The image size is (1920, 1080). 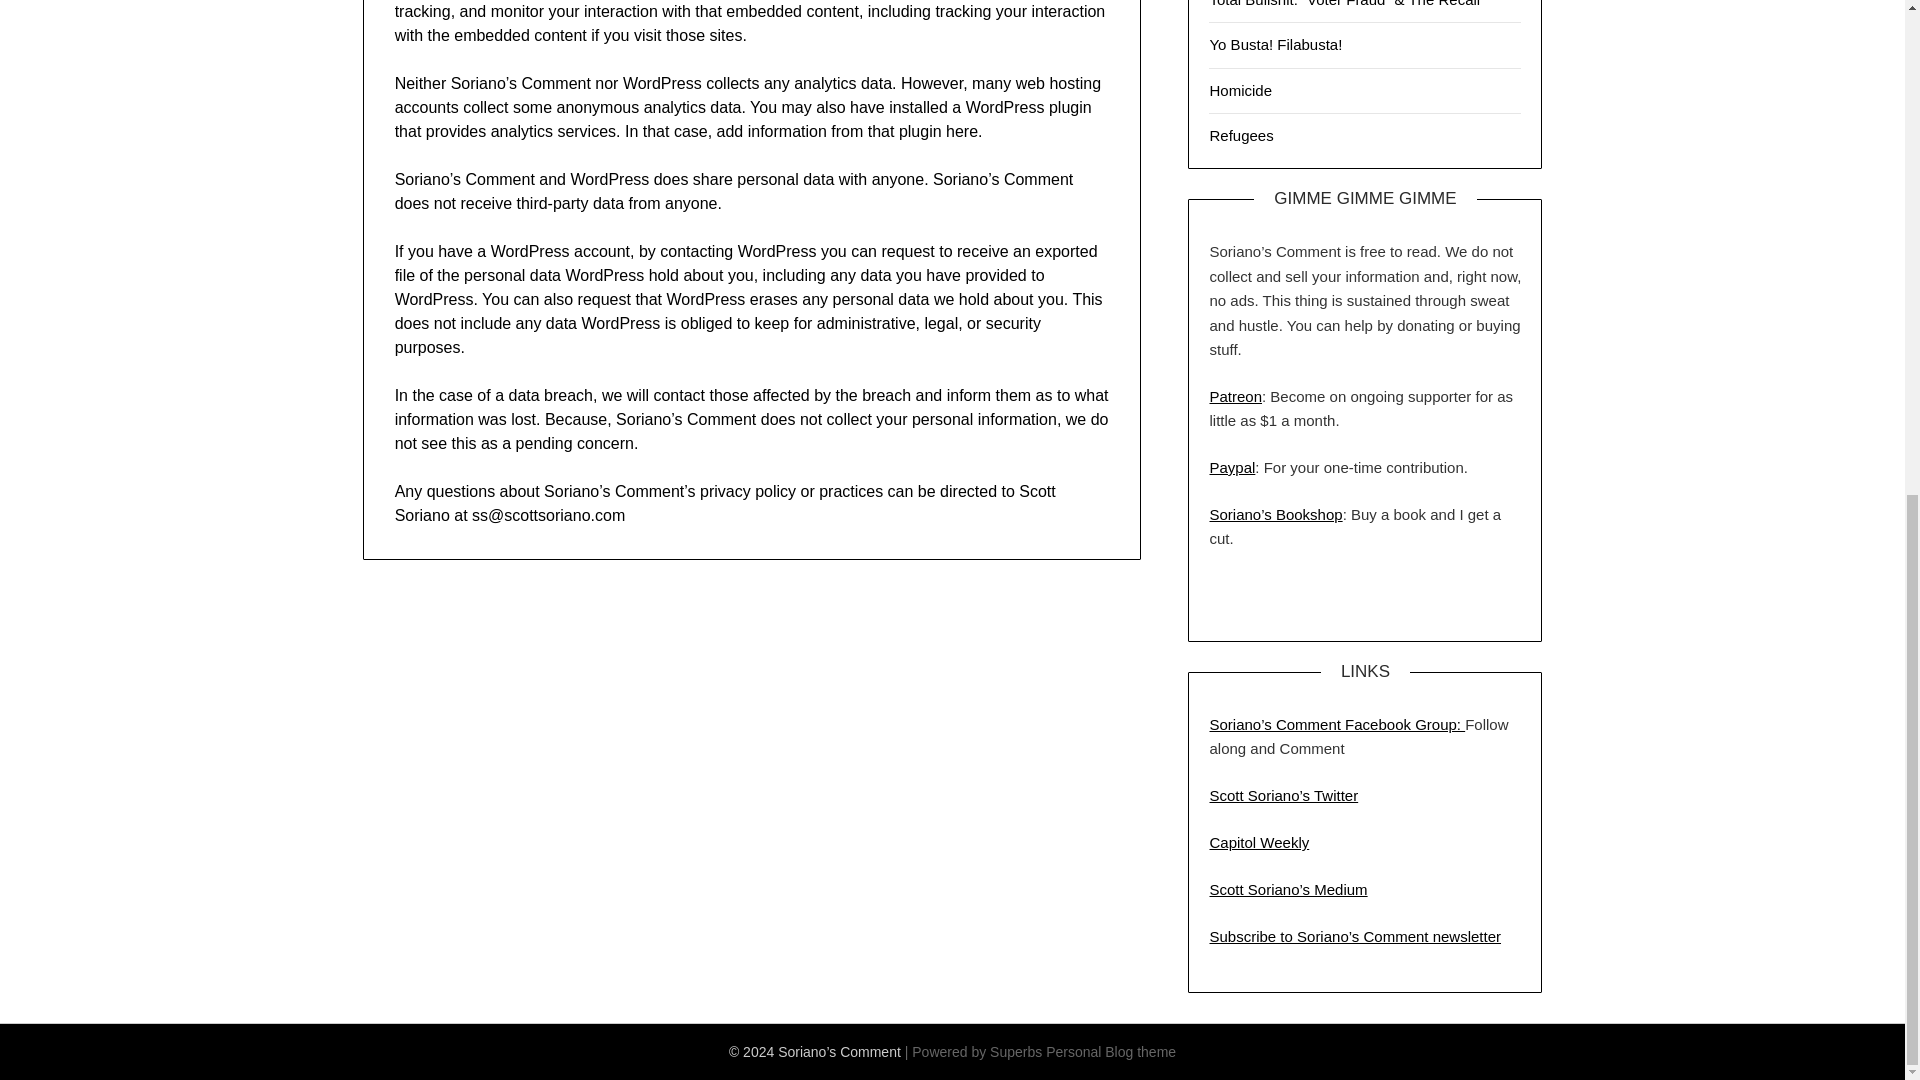 I want to click on Patreon, so click(x=1235, y=396).